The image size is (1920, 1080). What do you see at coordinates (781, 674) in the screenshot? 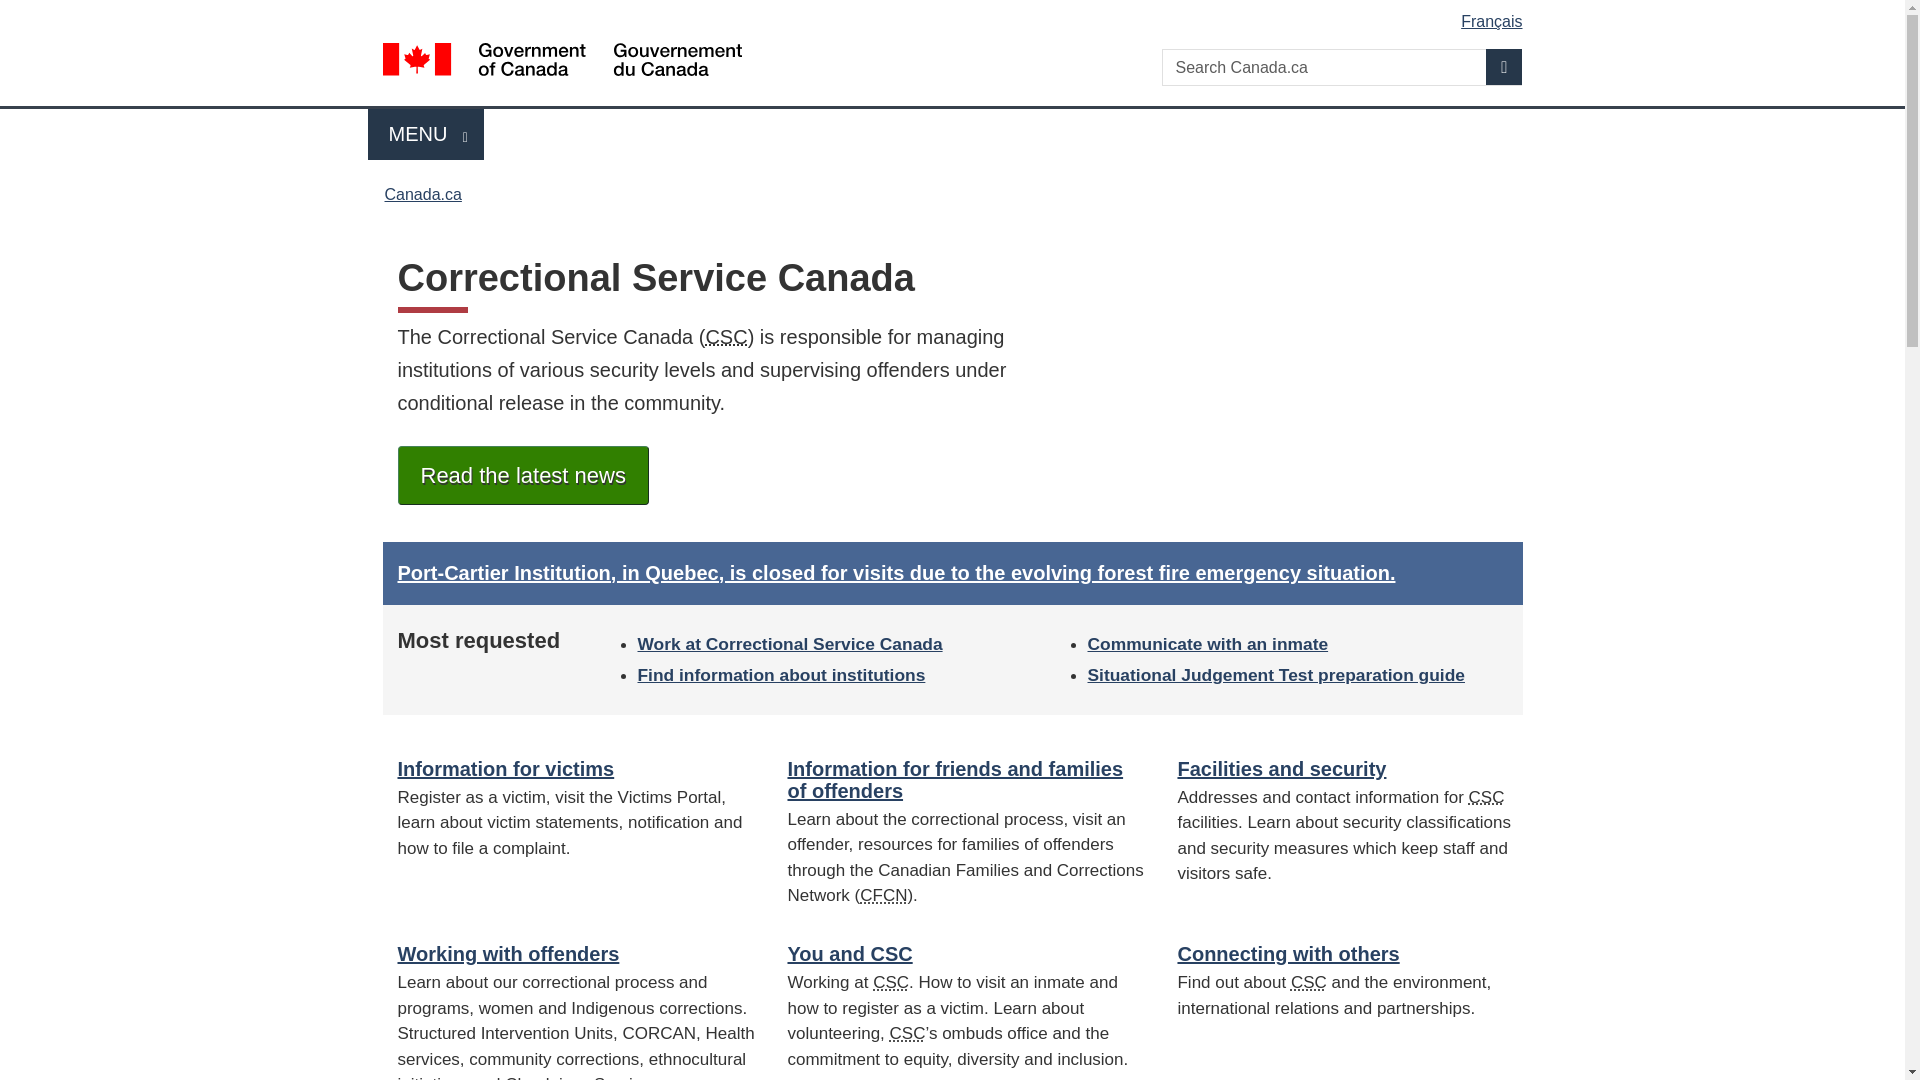
I see `Find information about institutions` at bounding box center [781, 674].